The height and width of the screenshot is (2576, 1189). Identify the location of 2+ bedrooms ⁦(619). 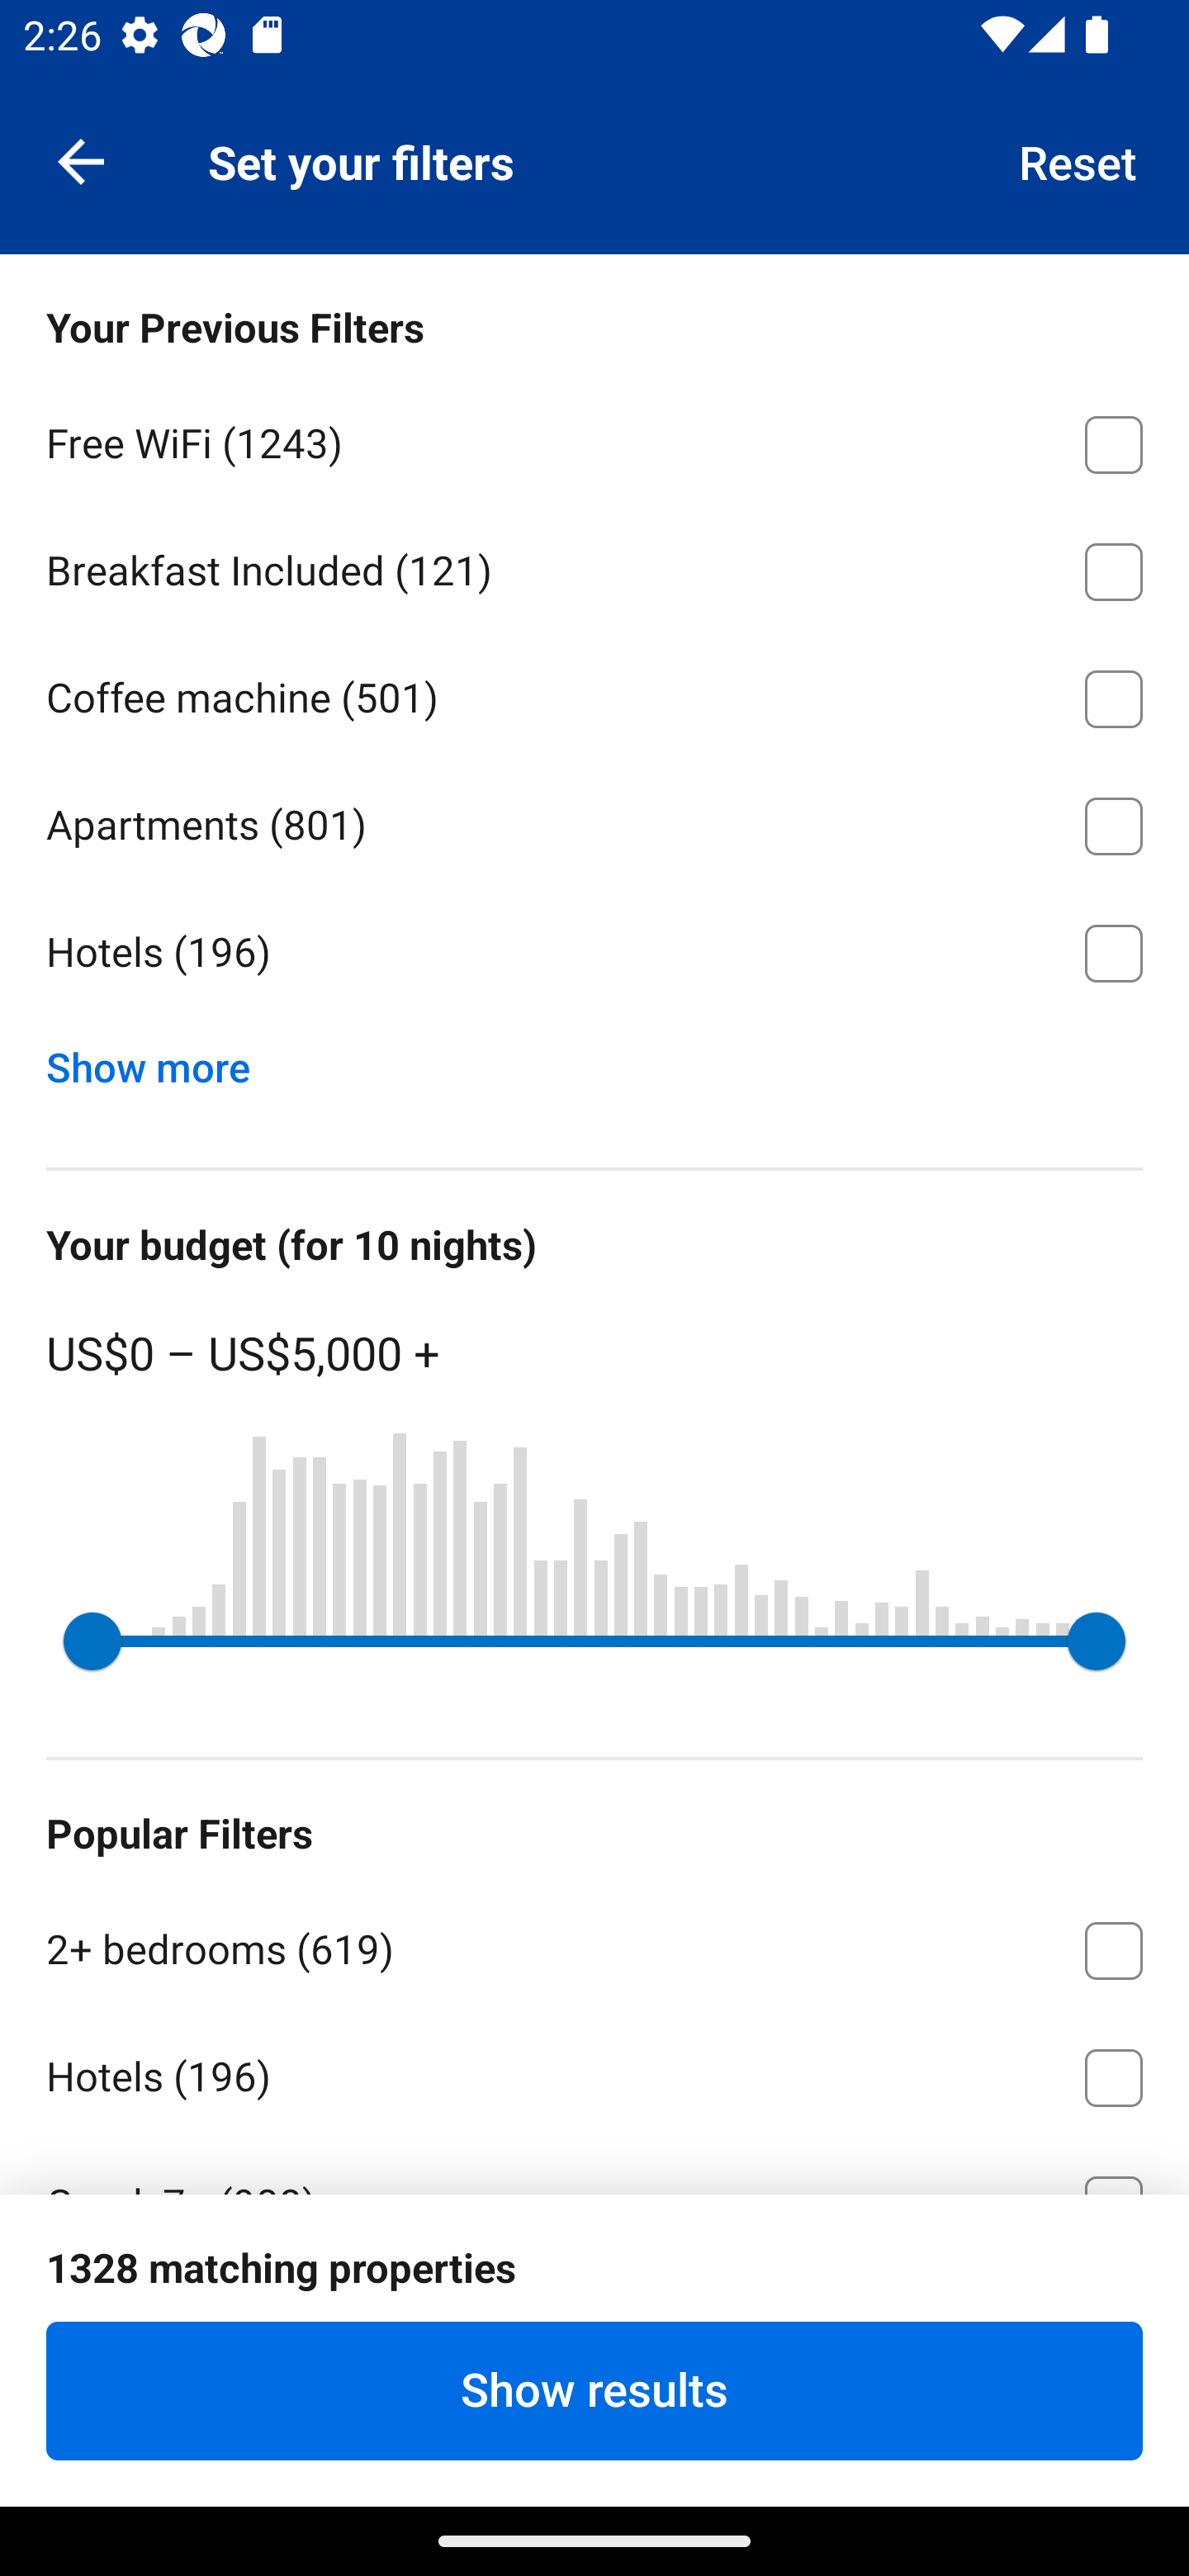
(594, 1944).